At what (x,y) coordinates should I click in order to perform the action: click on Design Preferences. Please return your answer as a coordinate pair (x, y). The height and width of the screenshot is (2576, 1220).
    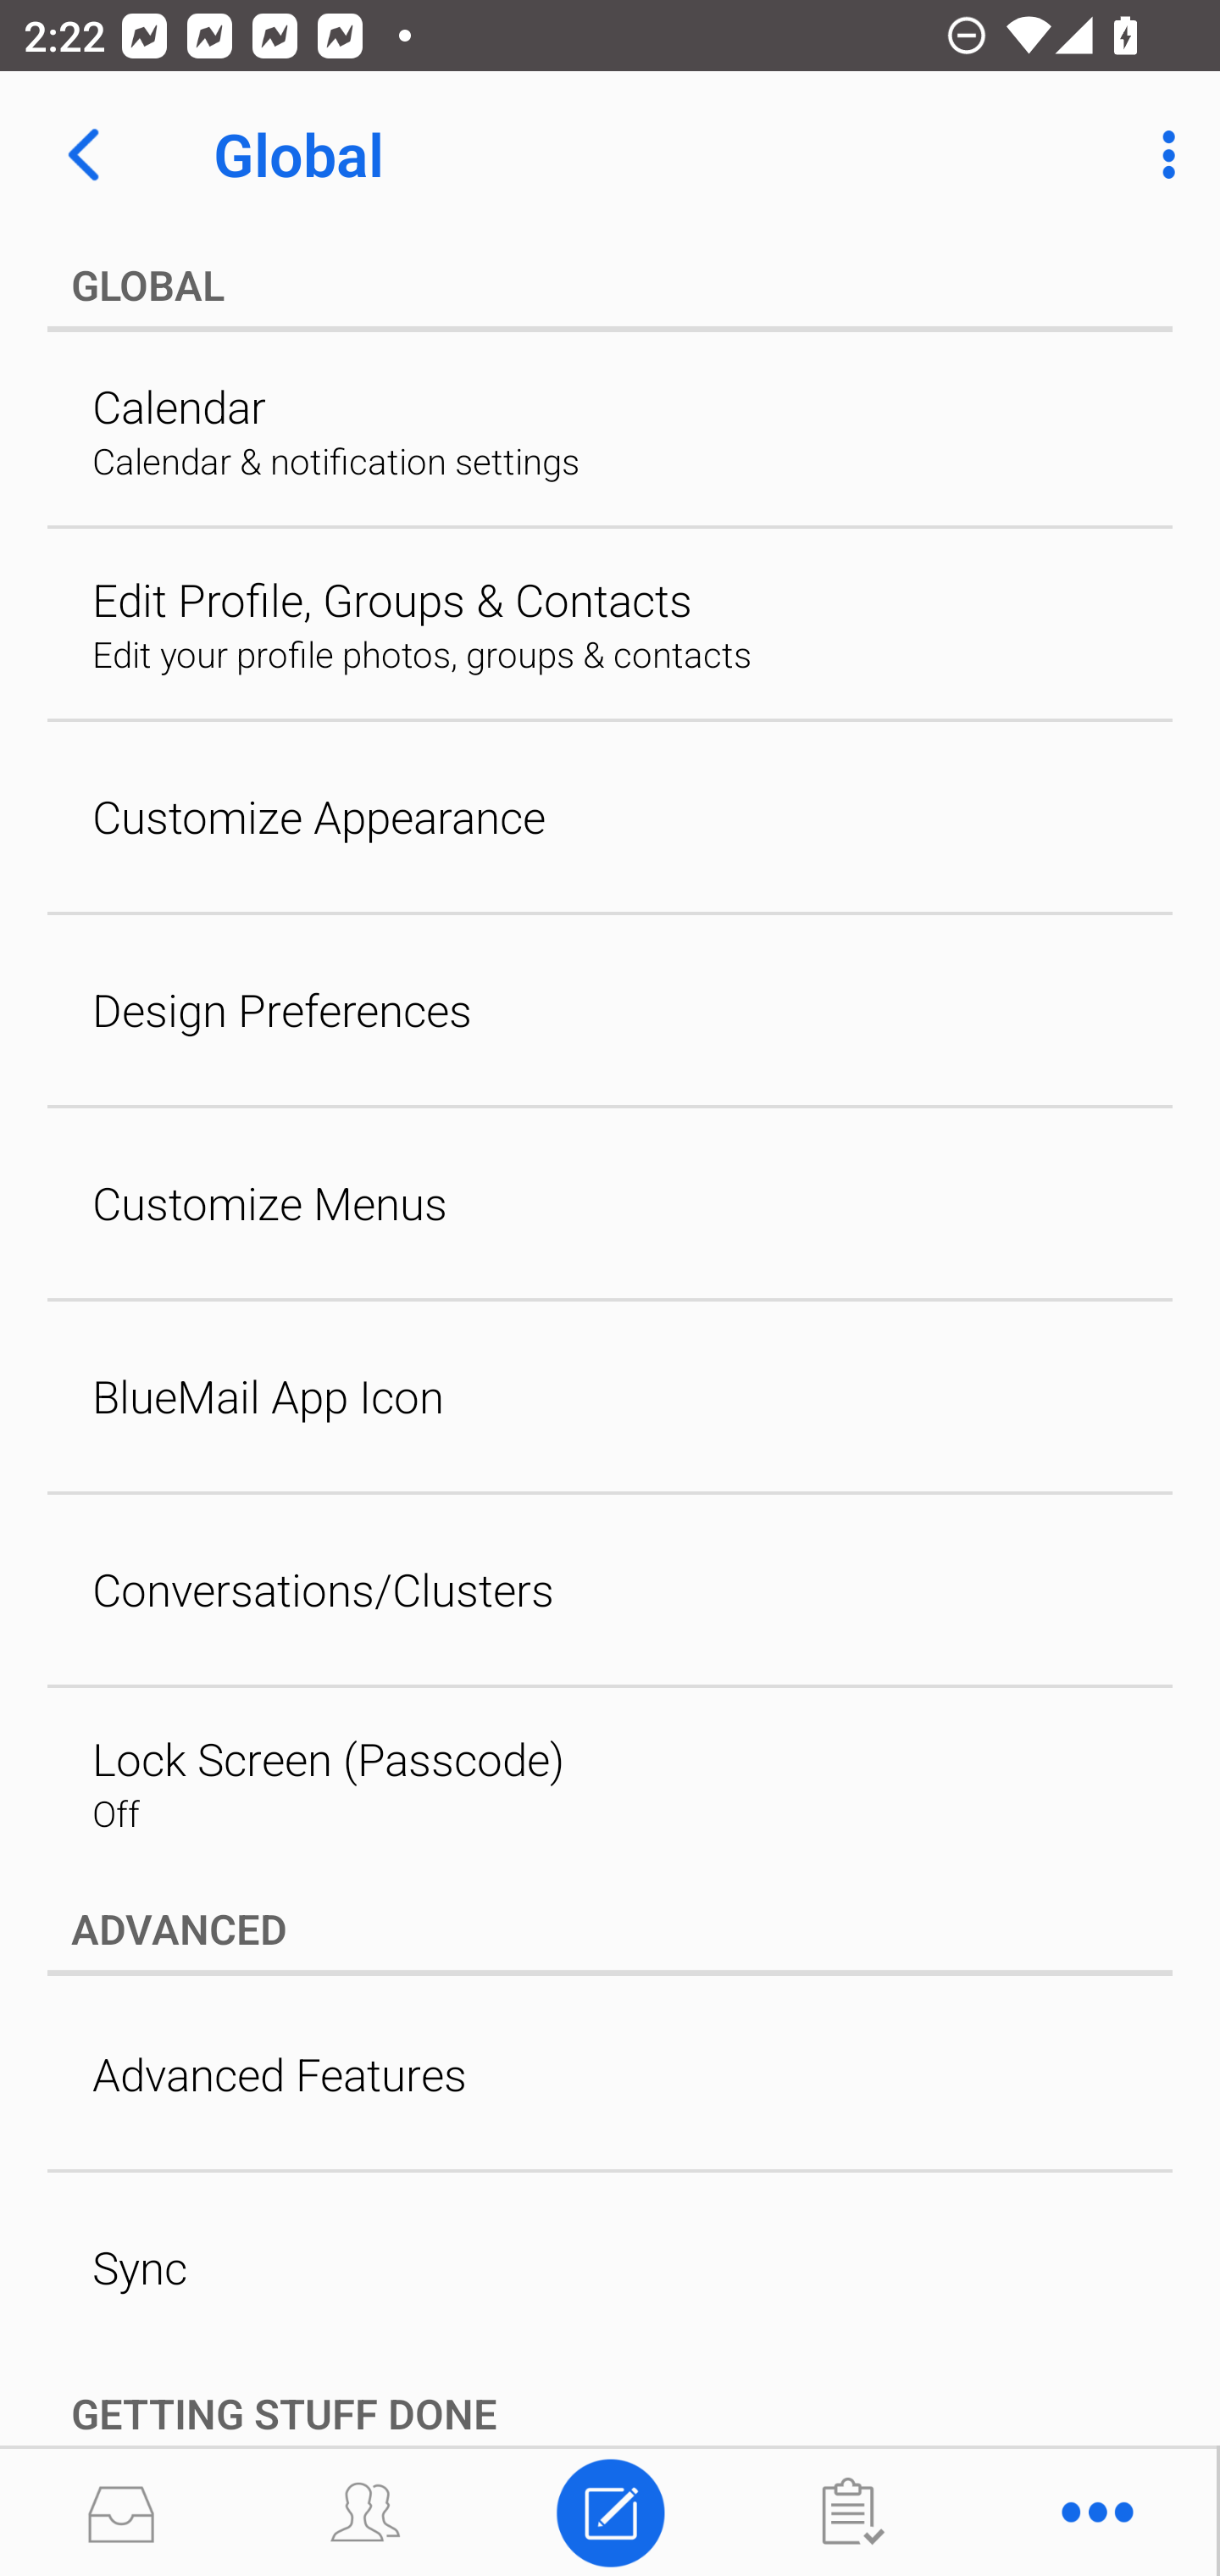
    Looking at the image, I should click on (610, 1010).